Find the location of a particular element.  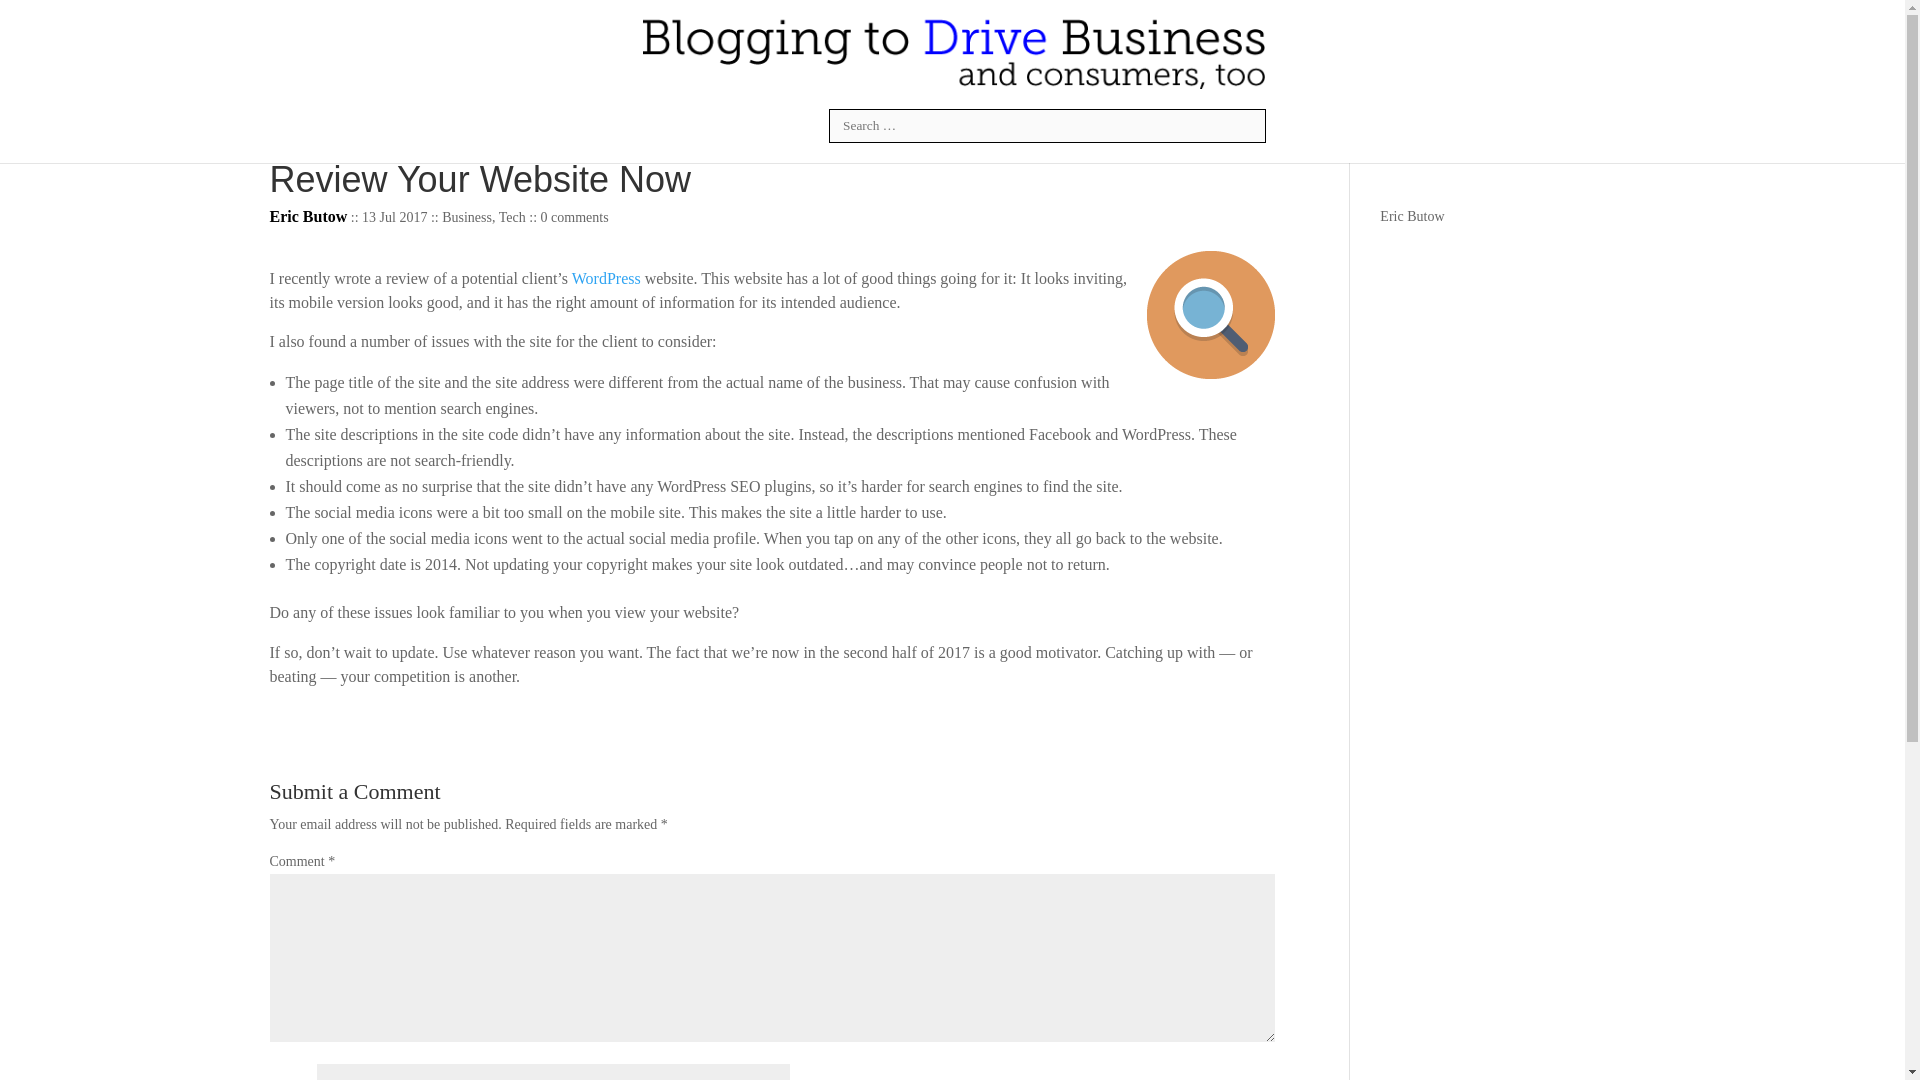

Tech is located at coordinates (512, 216).